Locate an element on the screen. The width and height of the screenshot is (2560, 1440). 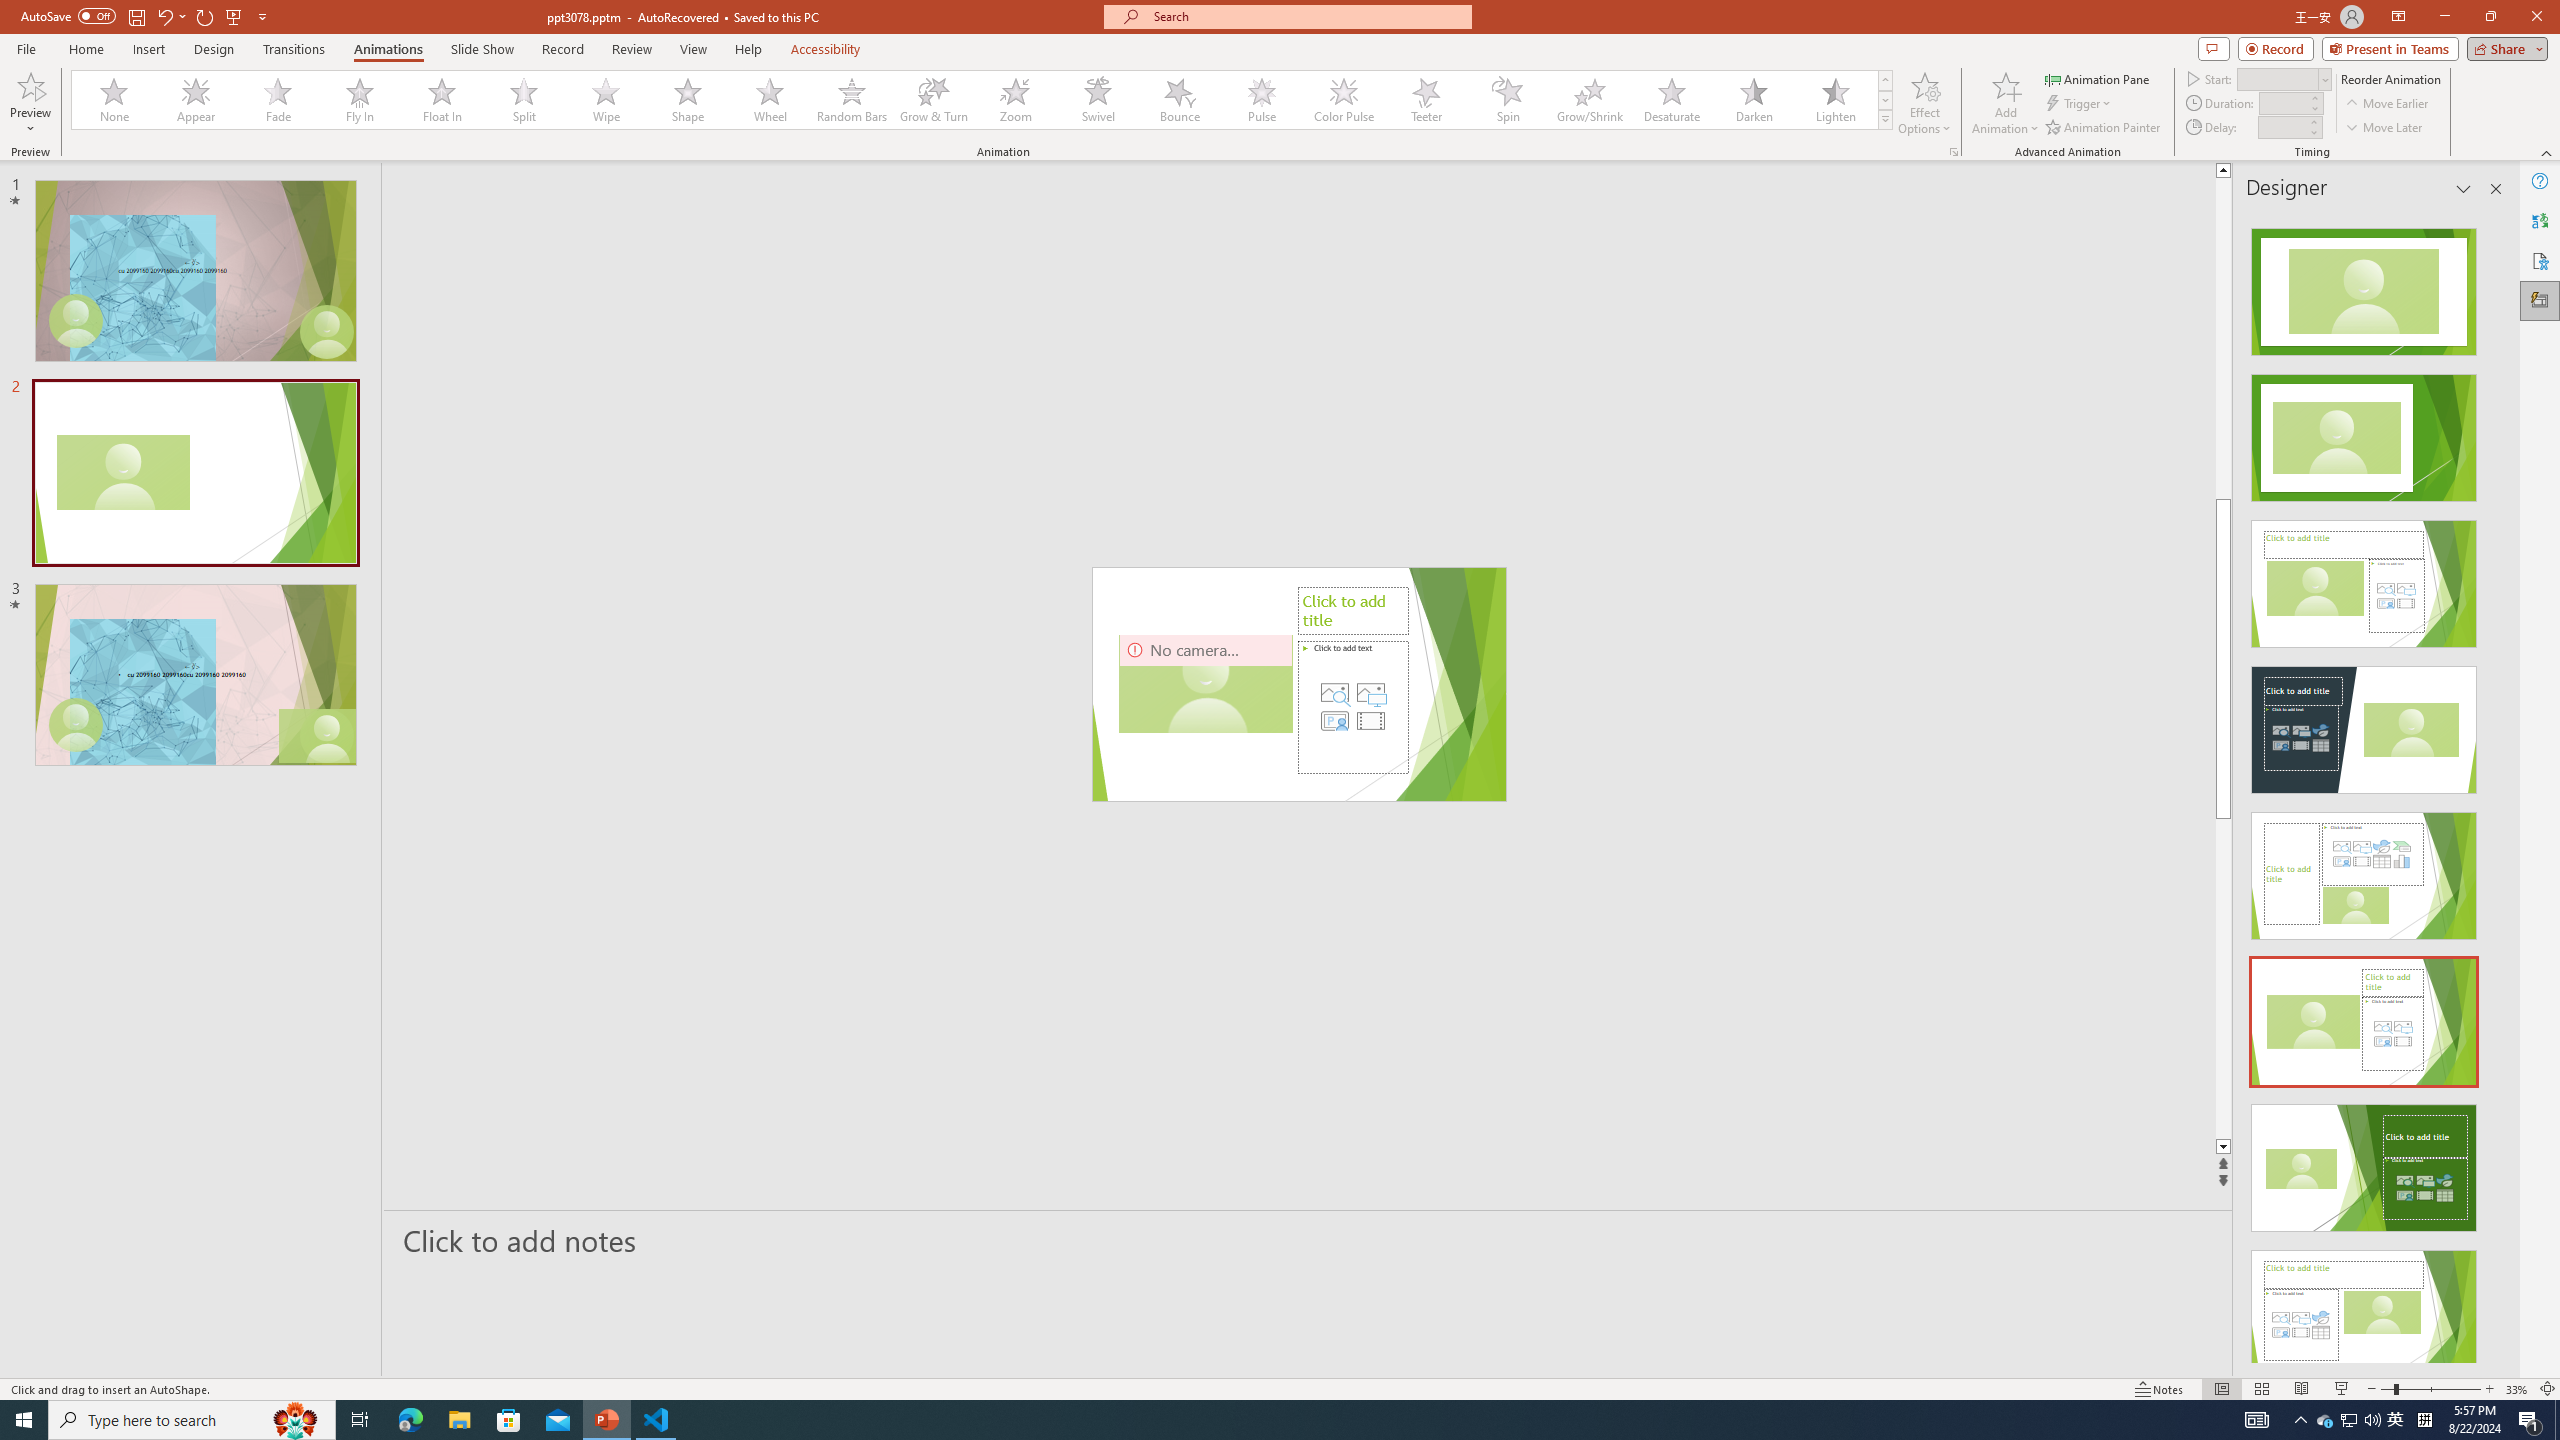
Accessibility is located at coordinates (2540, 260).